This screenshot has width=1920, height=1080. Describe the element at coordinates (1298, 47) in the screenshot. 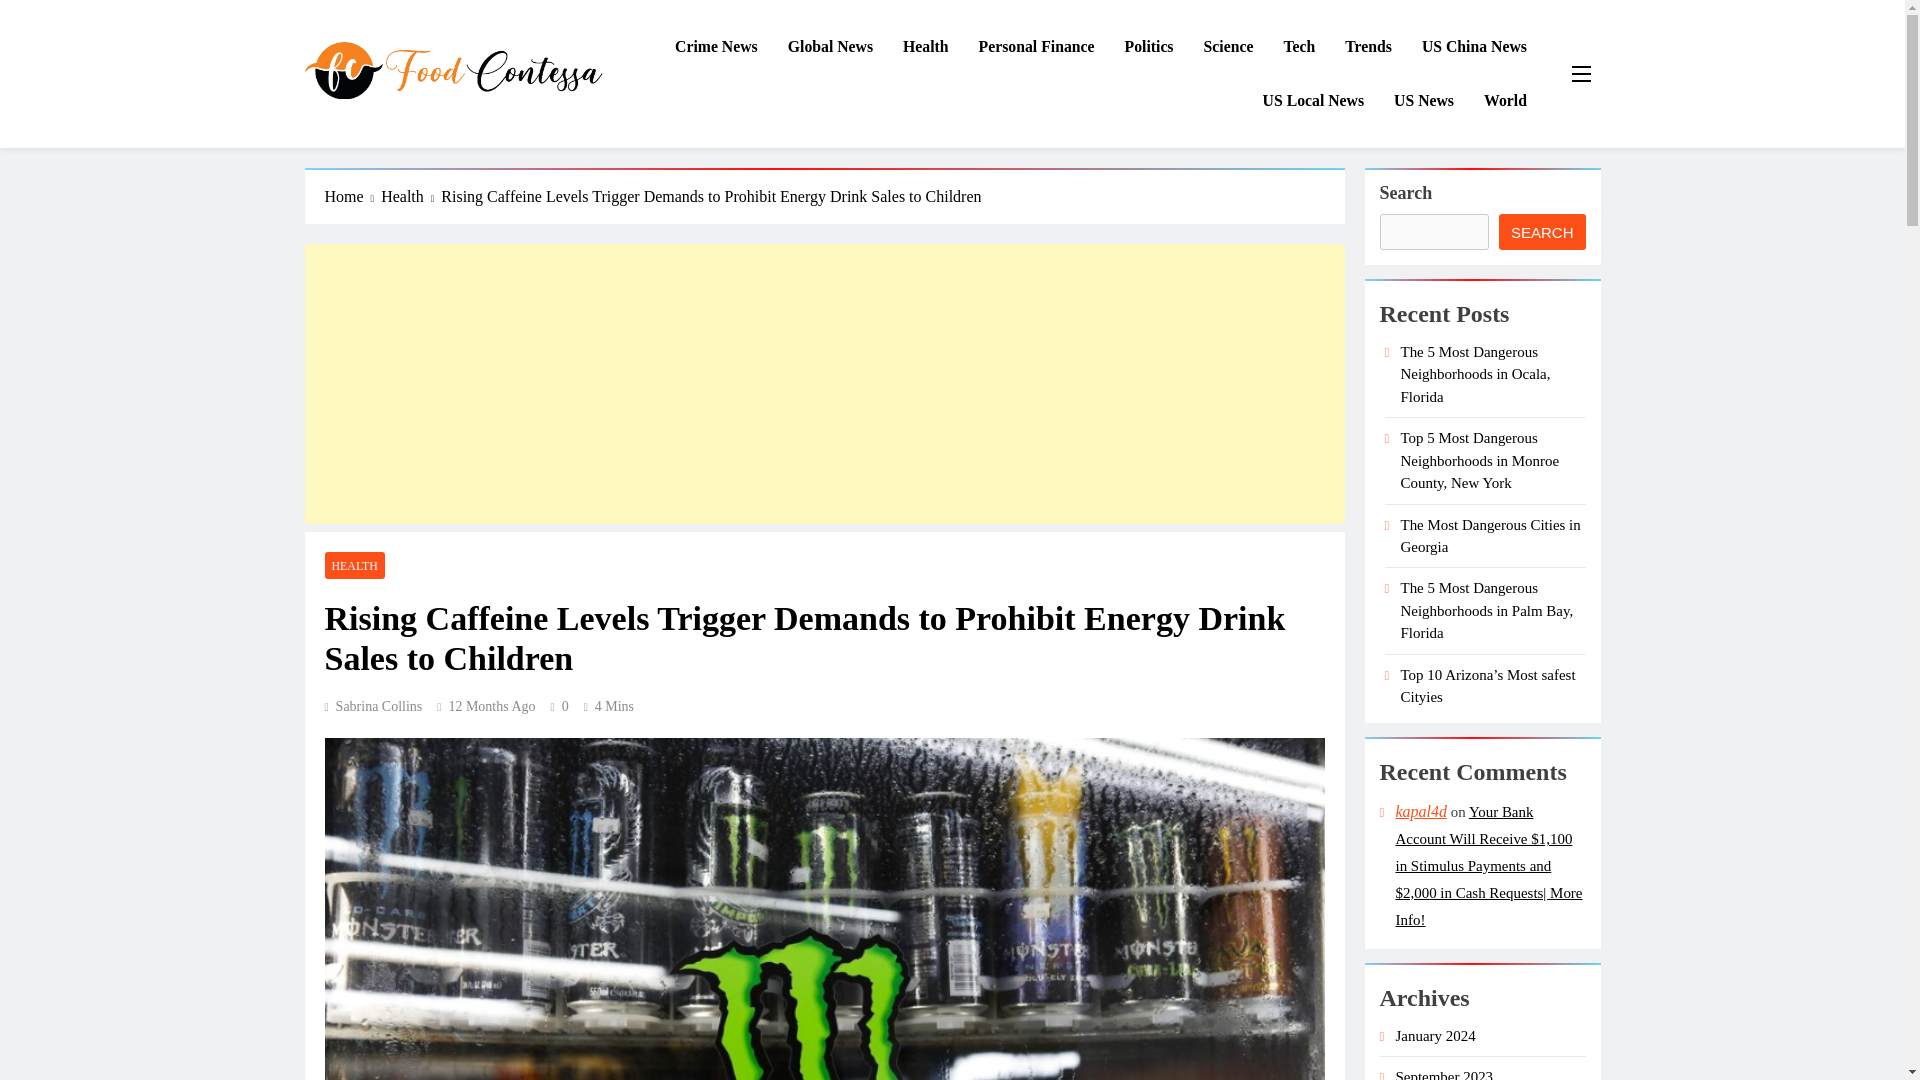

I see `Tech` at that location.